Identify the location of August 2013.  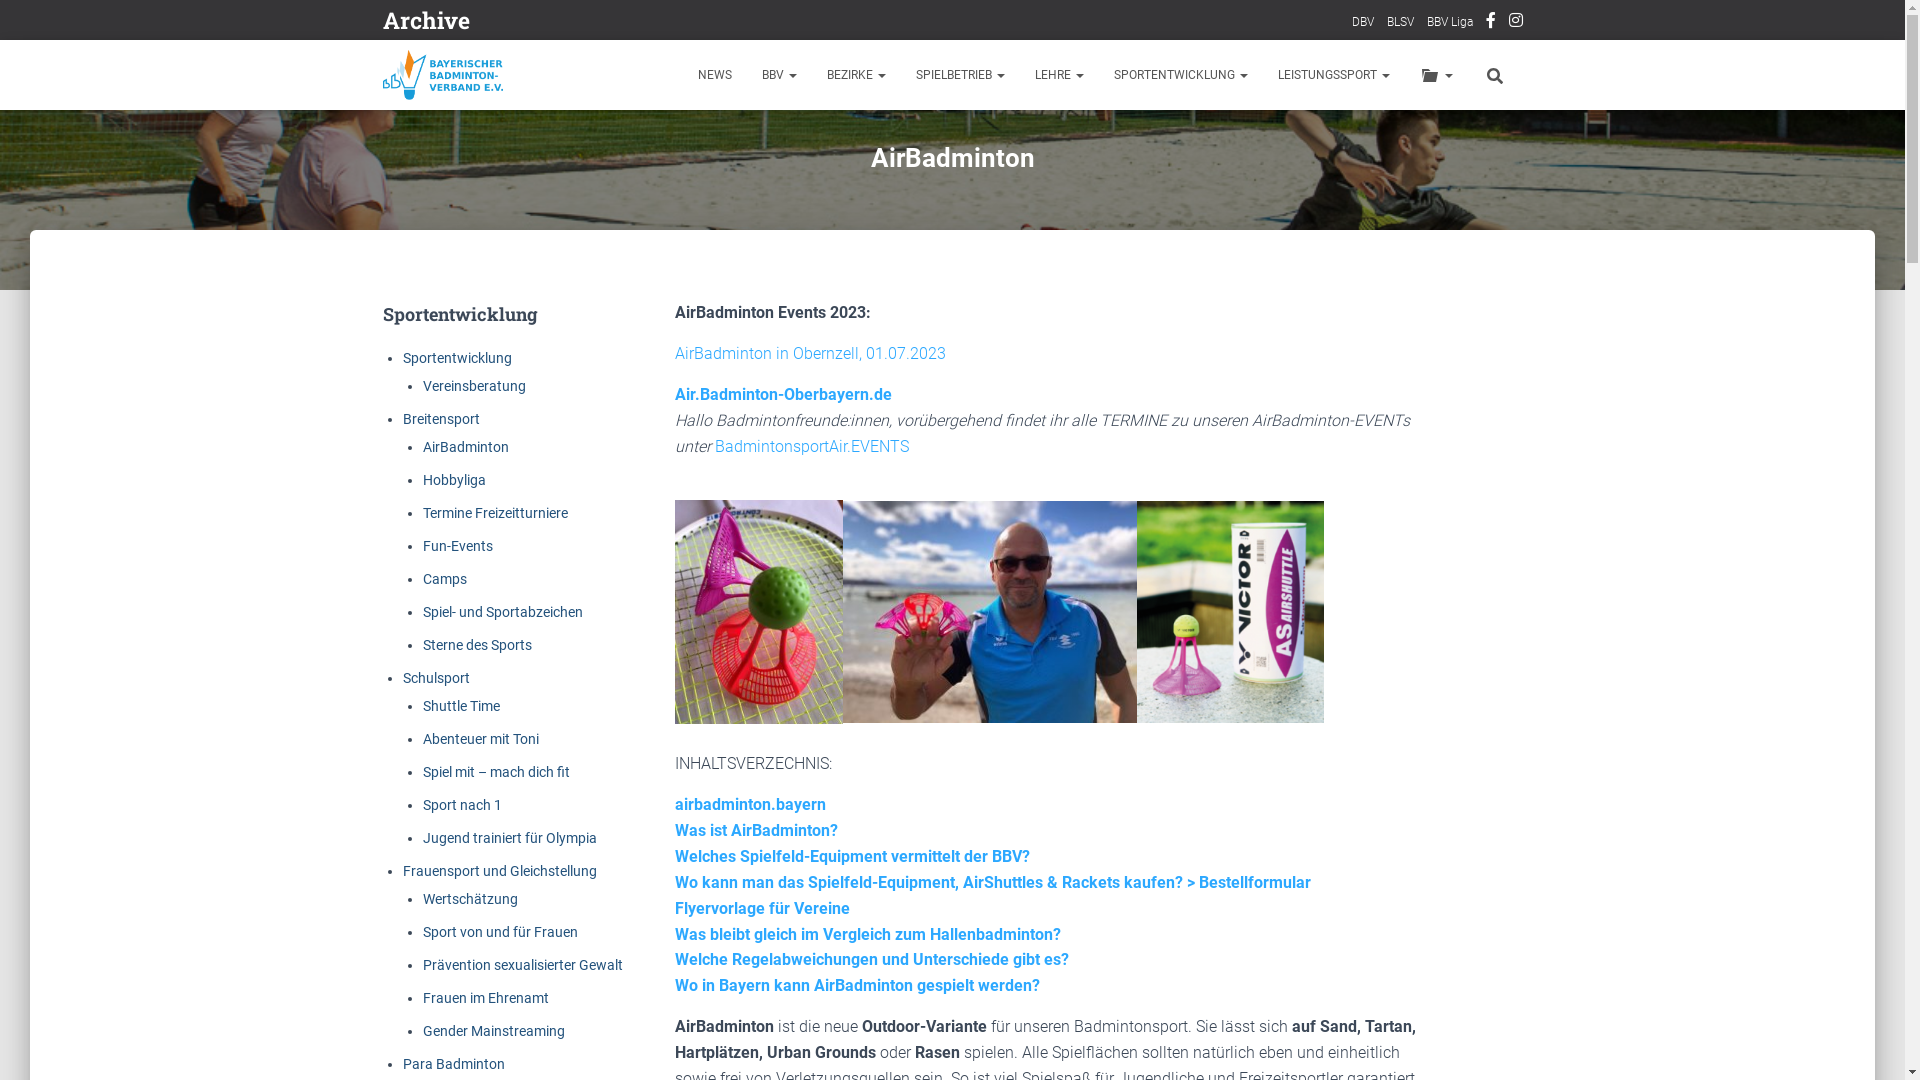
(731, 865).